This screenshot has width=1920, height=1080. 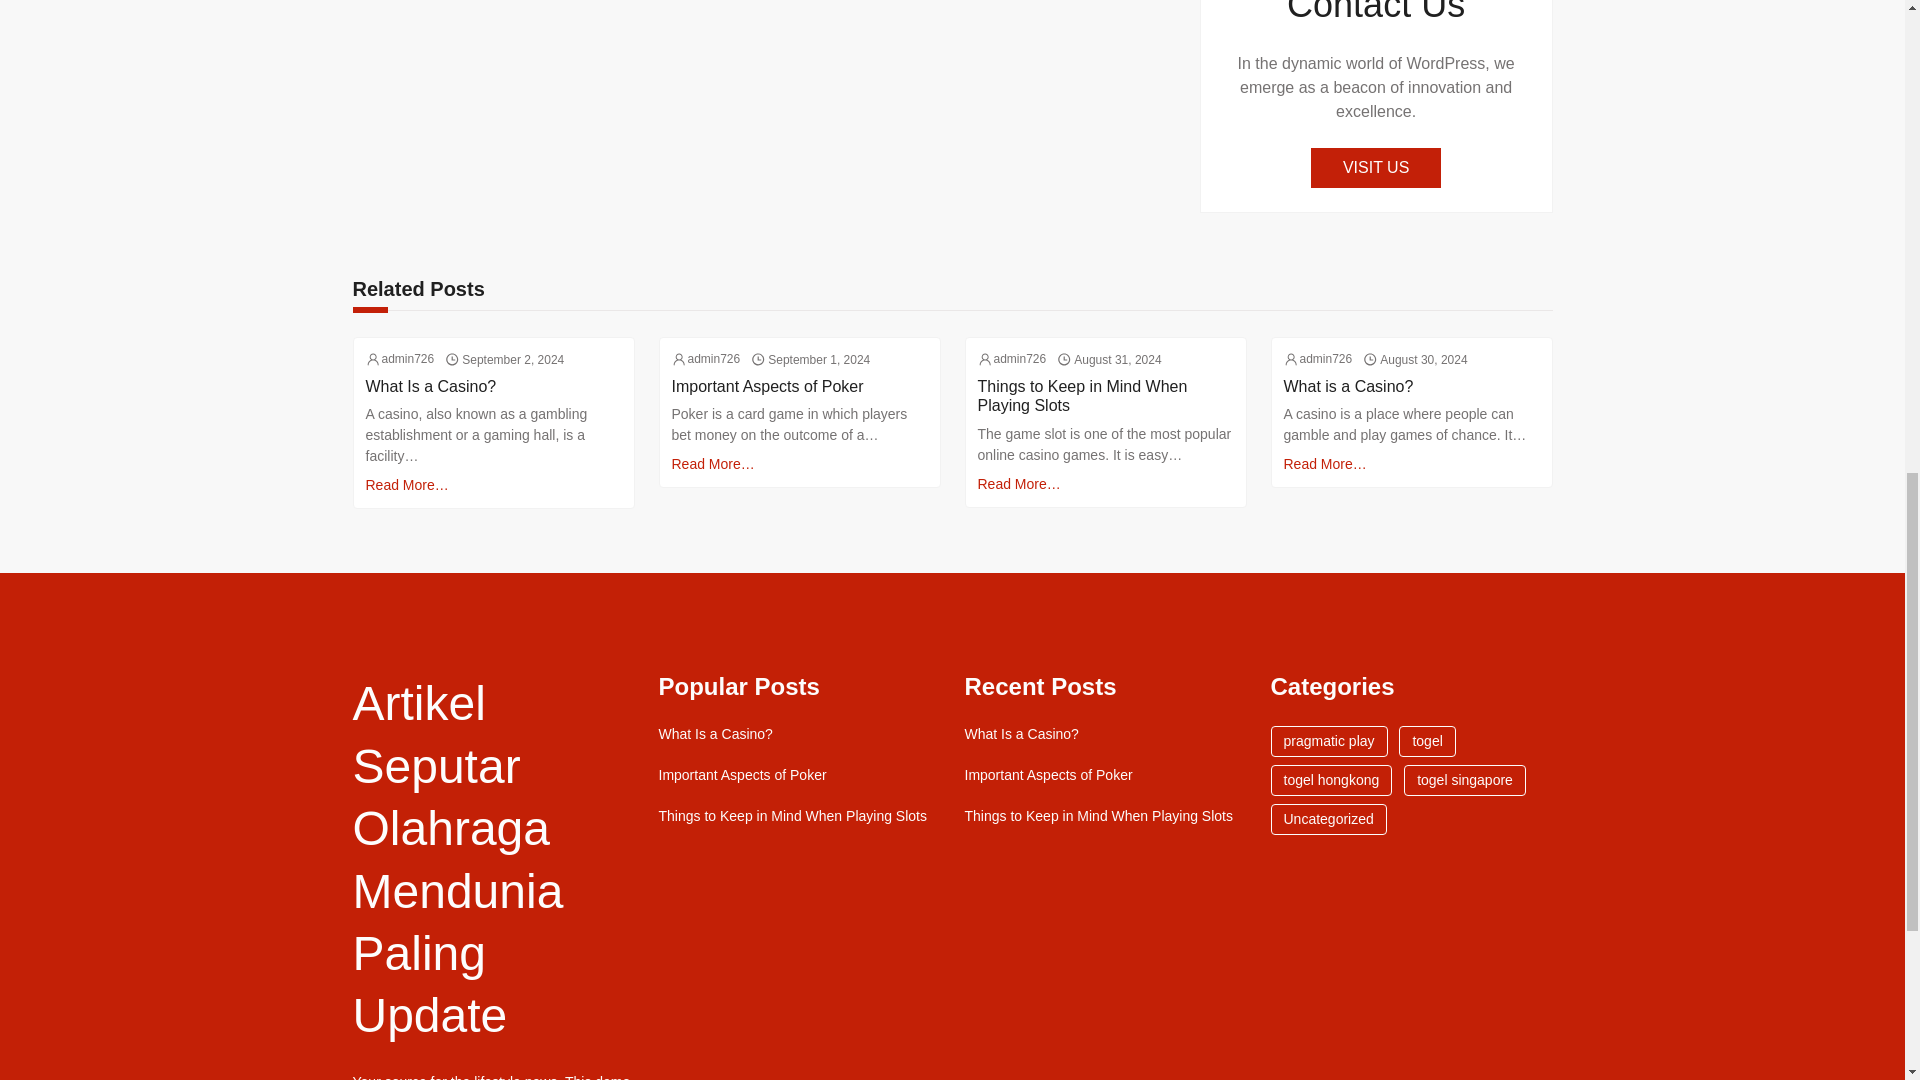 What do you see at coordinates (792, 816) in the screenshot?
I see `Things to Keep in Mind When Playing Slots` at bounding box center [792, 816].